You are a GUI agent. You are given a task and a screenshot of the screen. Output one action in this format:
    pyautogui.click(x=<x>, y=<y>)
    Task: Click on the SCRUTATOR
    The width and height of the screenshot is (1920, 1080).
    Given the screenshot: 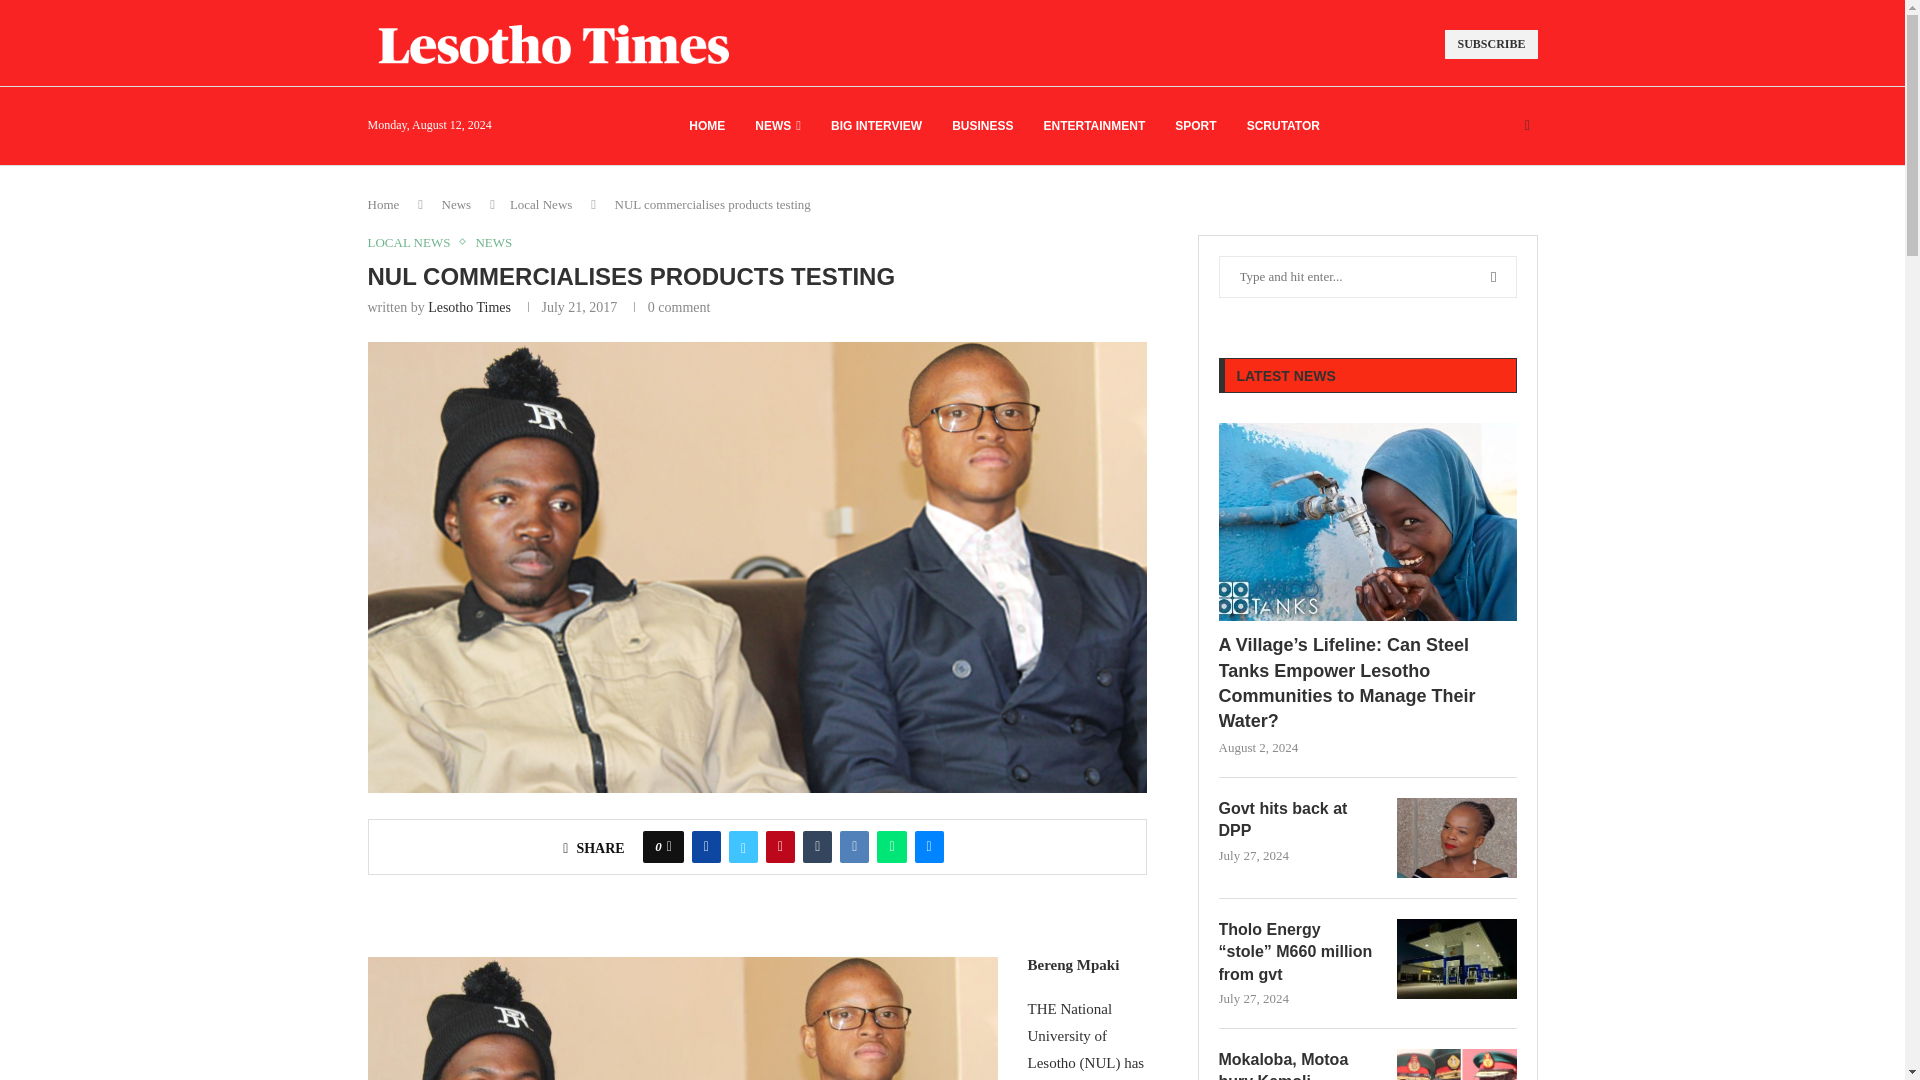 What is the action you would take?
    pyautogui.click(x=1283, y=126)
    